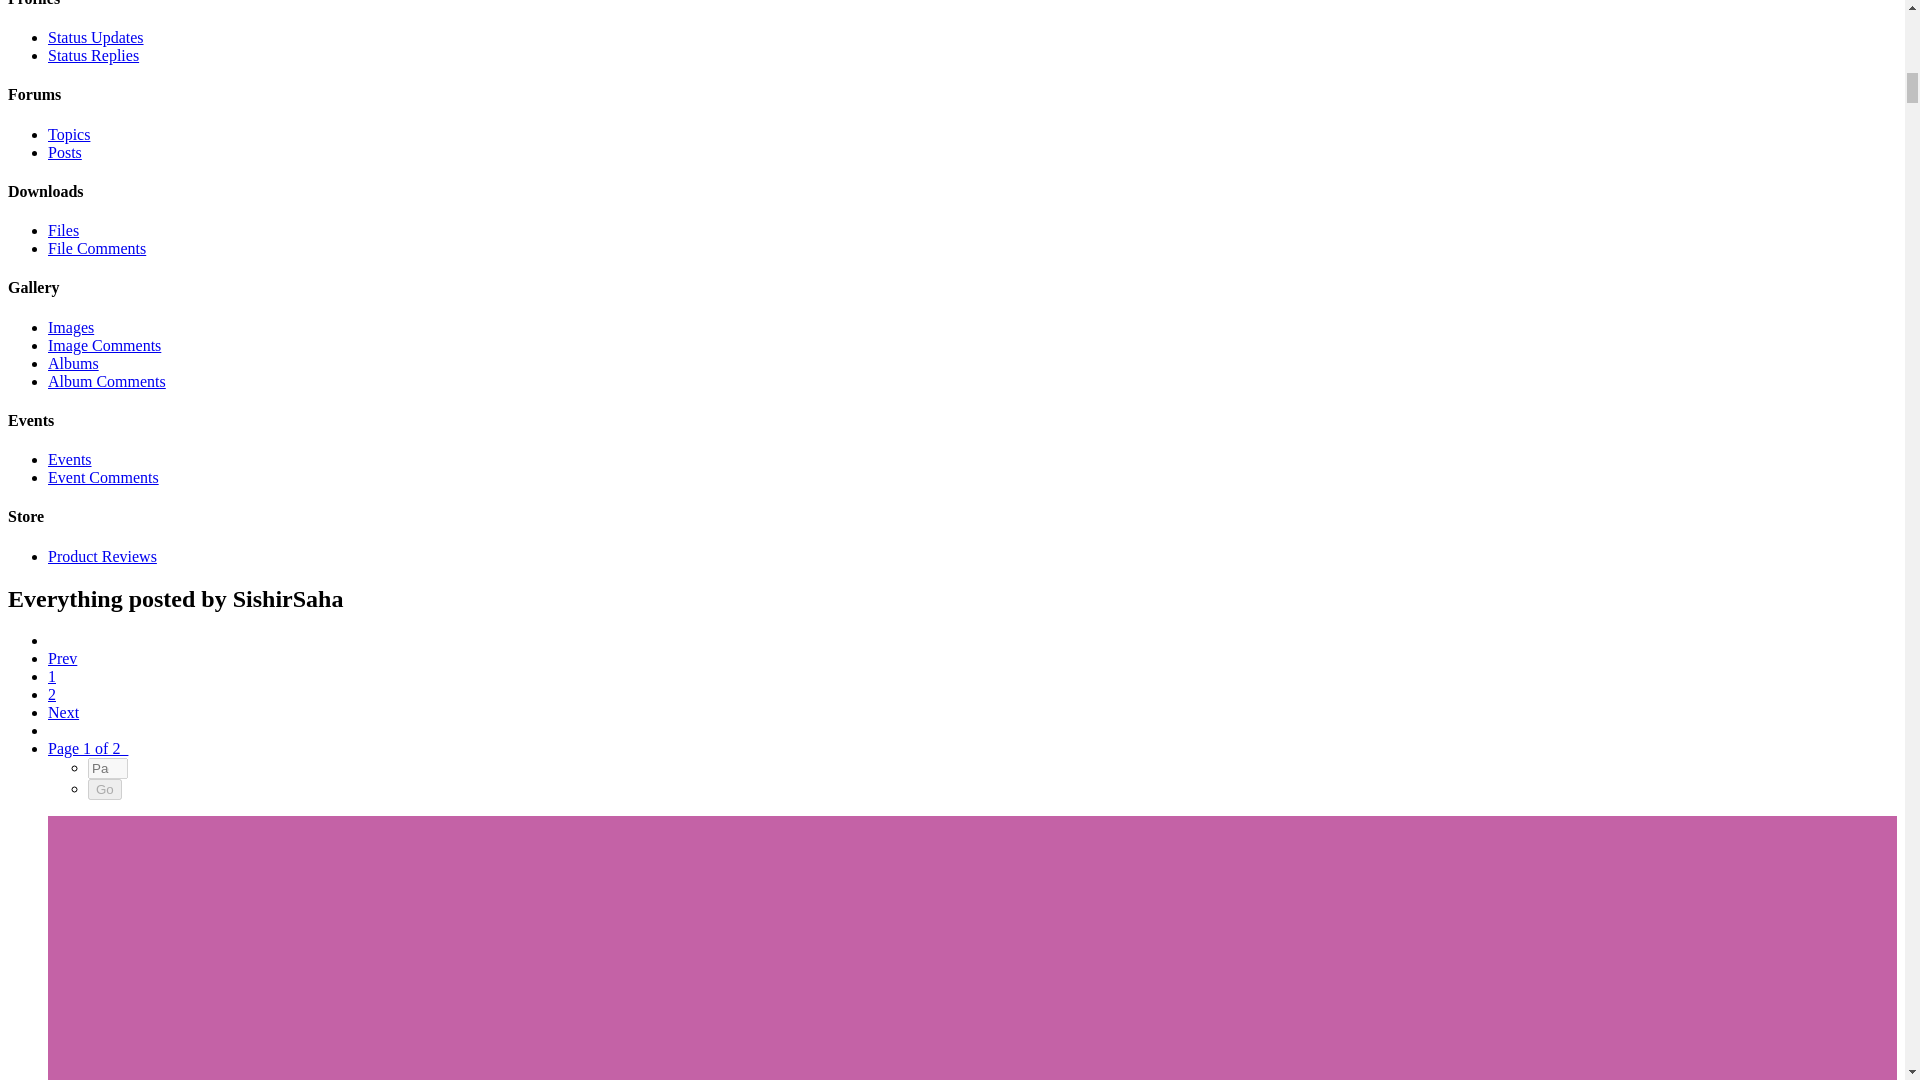 This screenshot has height=1080, width=1920. I want to click on Posts, so click(65, 152).